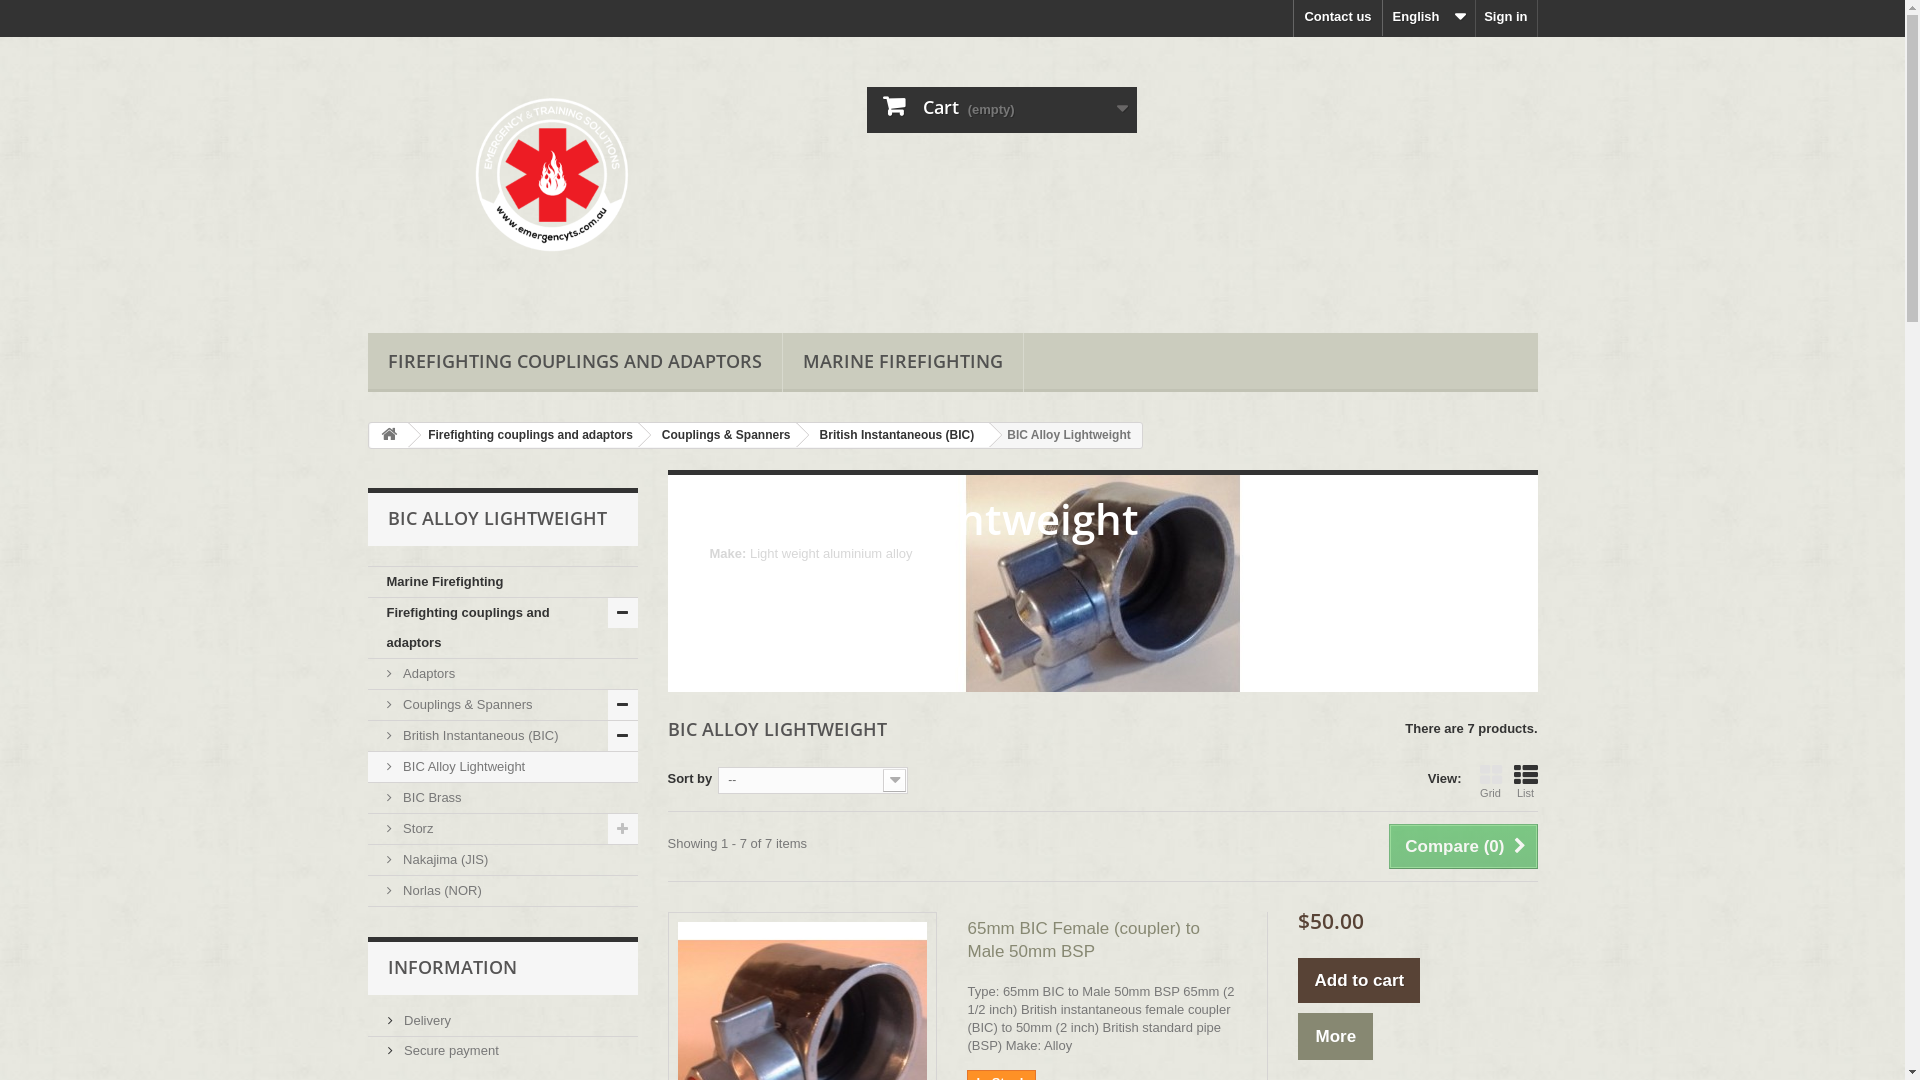  Describe the element at coordinates (1463, 846) in the screenshot. I see `Compare (0)` at that location.